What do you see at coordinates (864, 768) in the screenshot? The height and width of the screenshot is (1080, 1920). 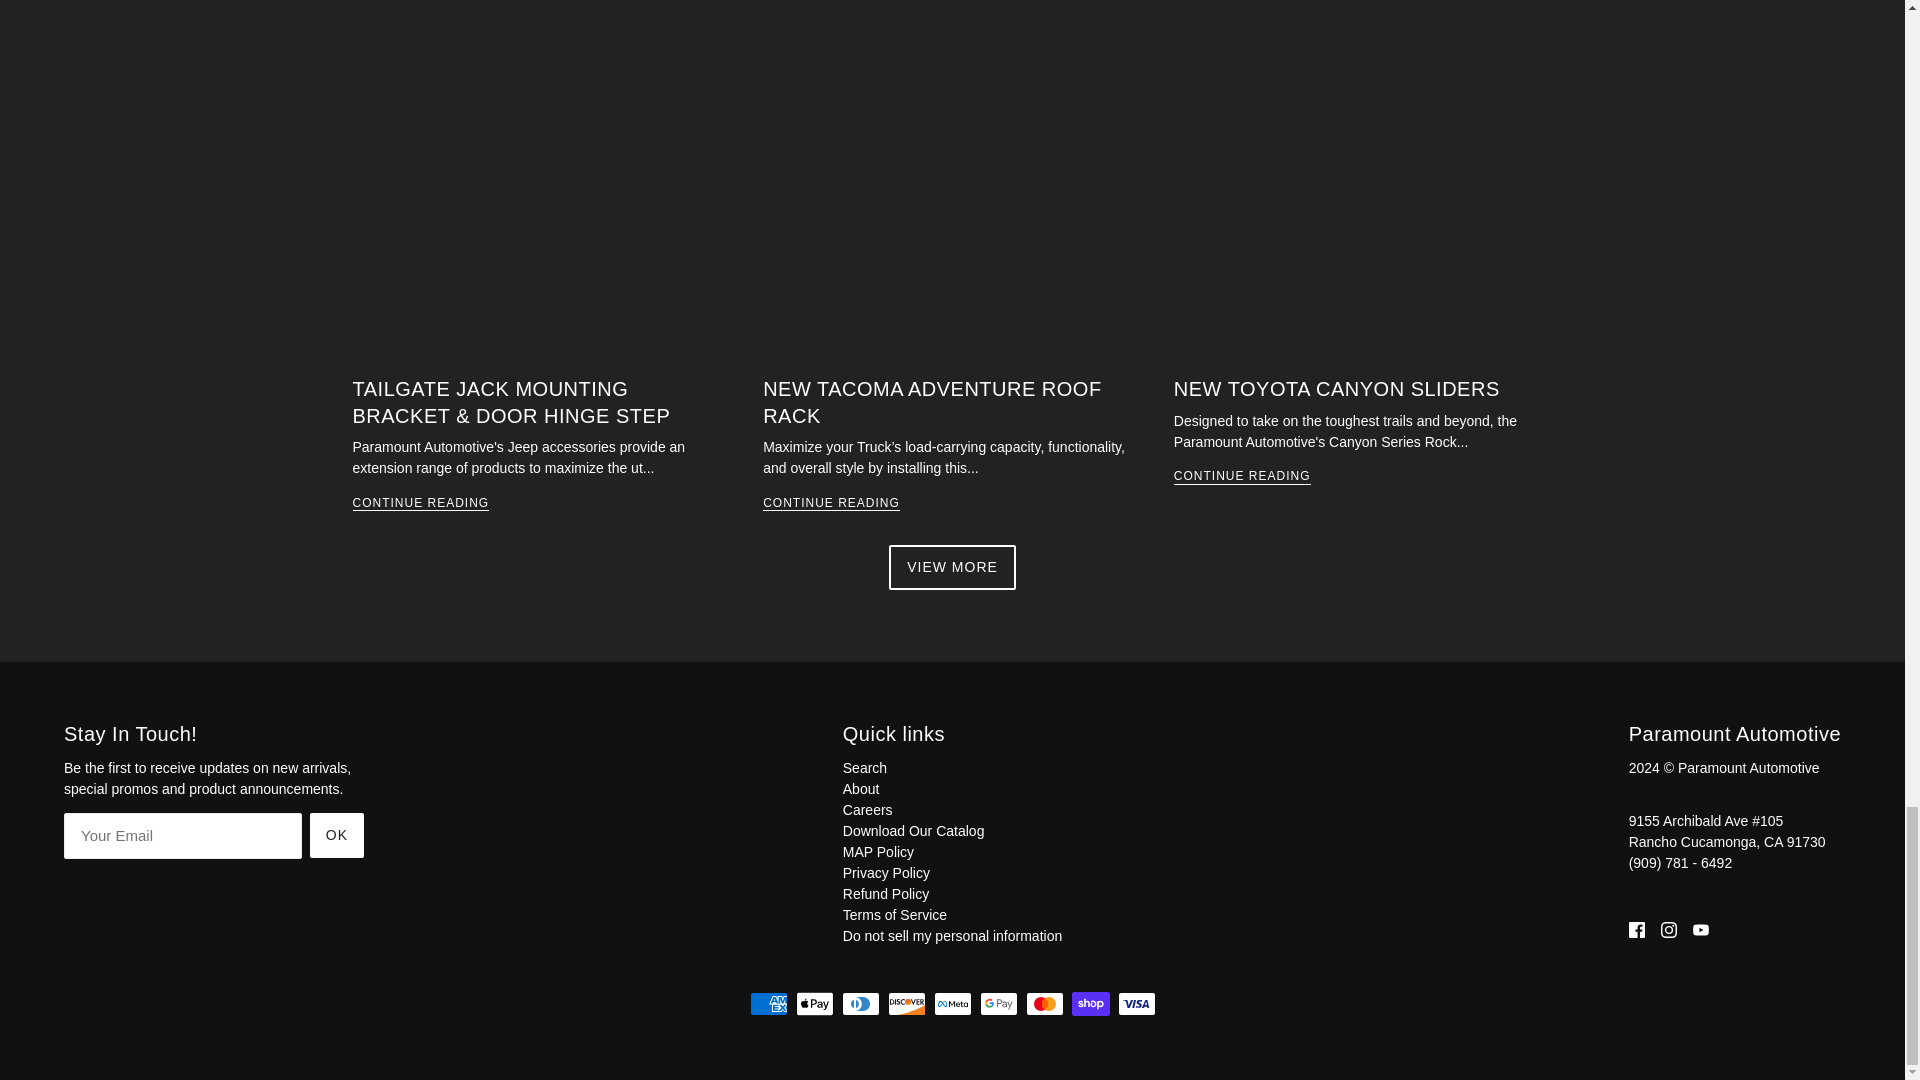 I see `Search` at bounding box center [864, 768].